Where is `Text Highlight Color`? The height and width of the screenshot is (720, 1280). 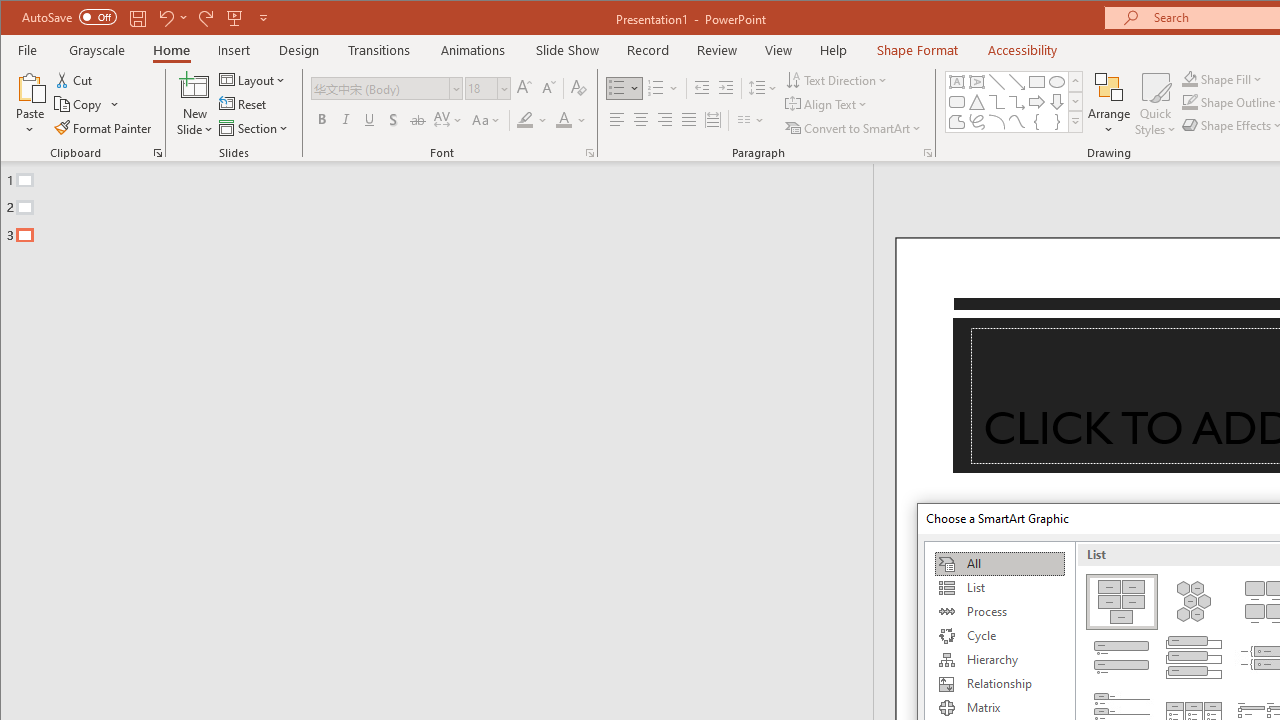
Text Highlight Color is located at coordinates (532, 120).